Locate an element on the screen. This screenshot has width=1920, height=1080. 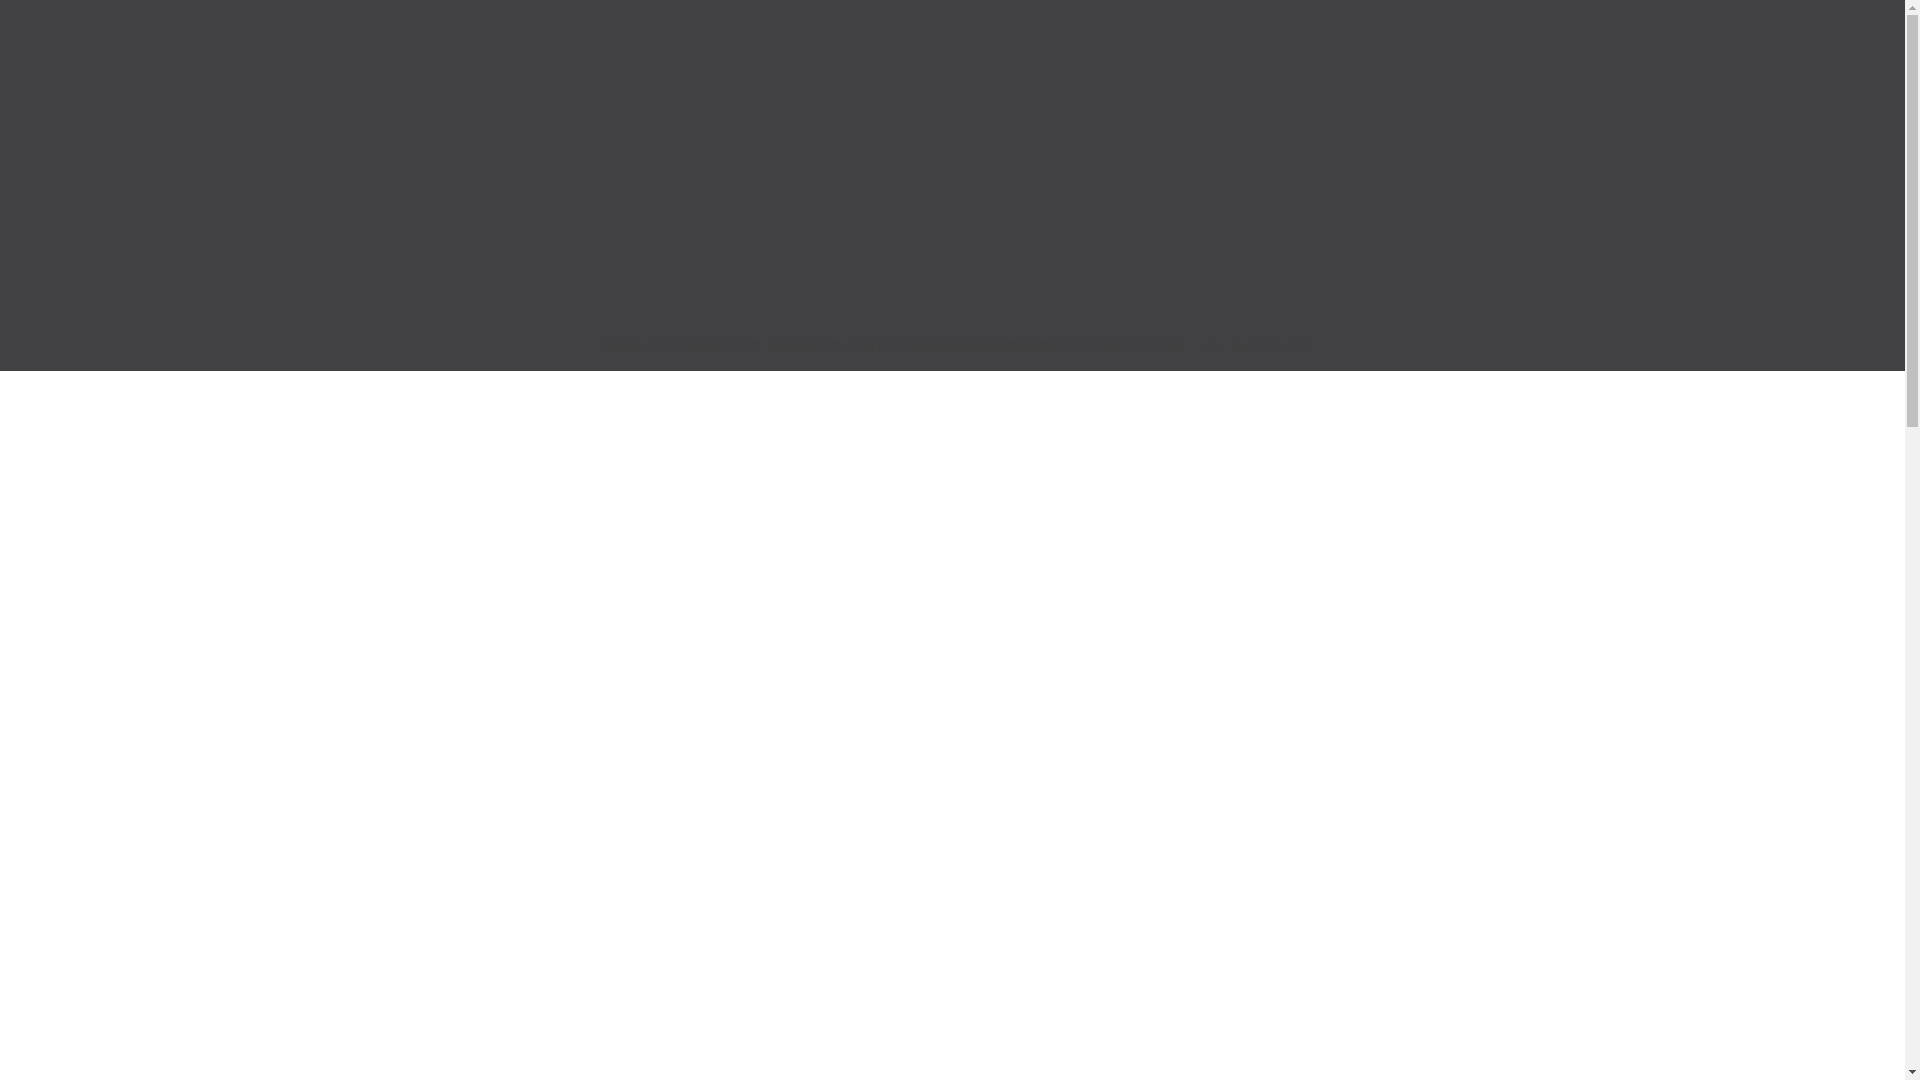
PORTFOLIO is located at coordinates (884, 348).